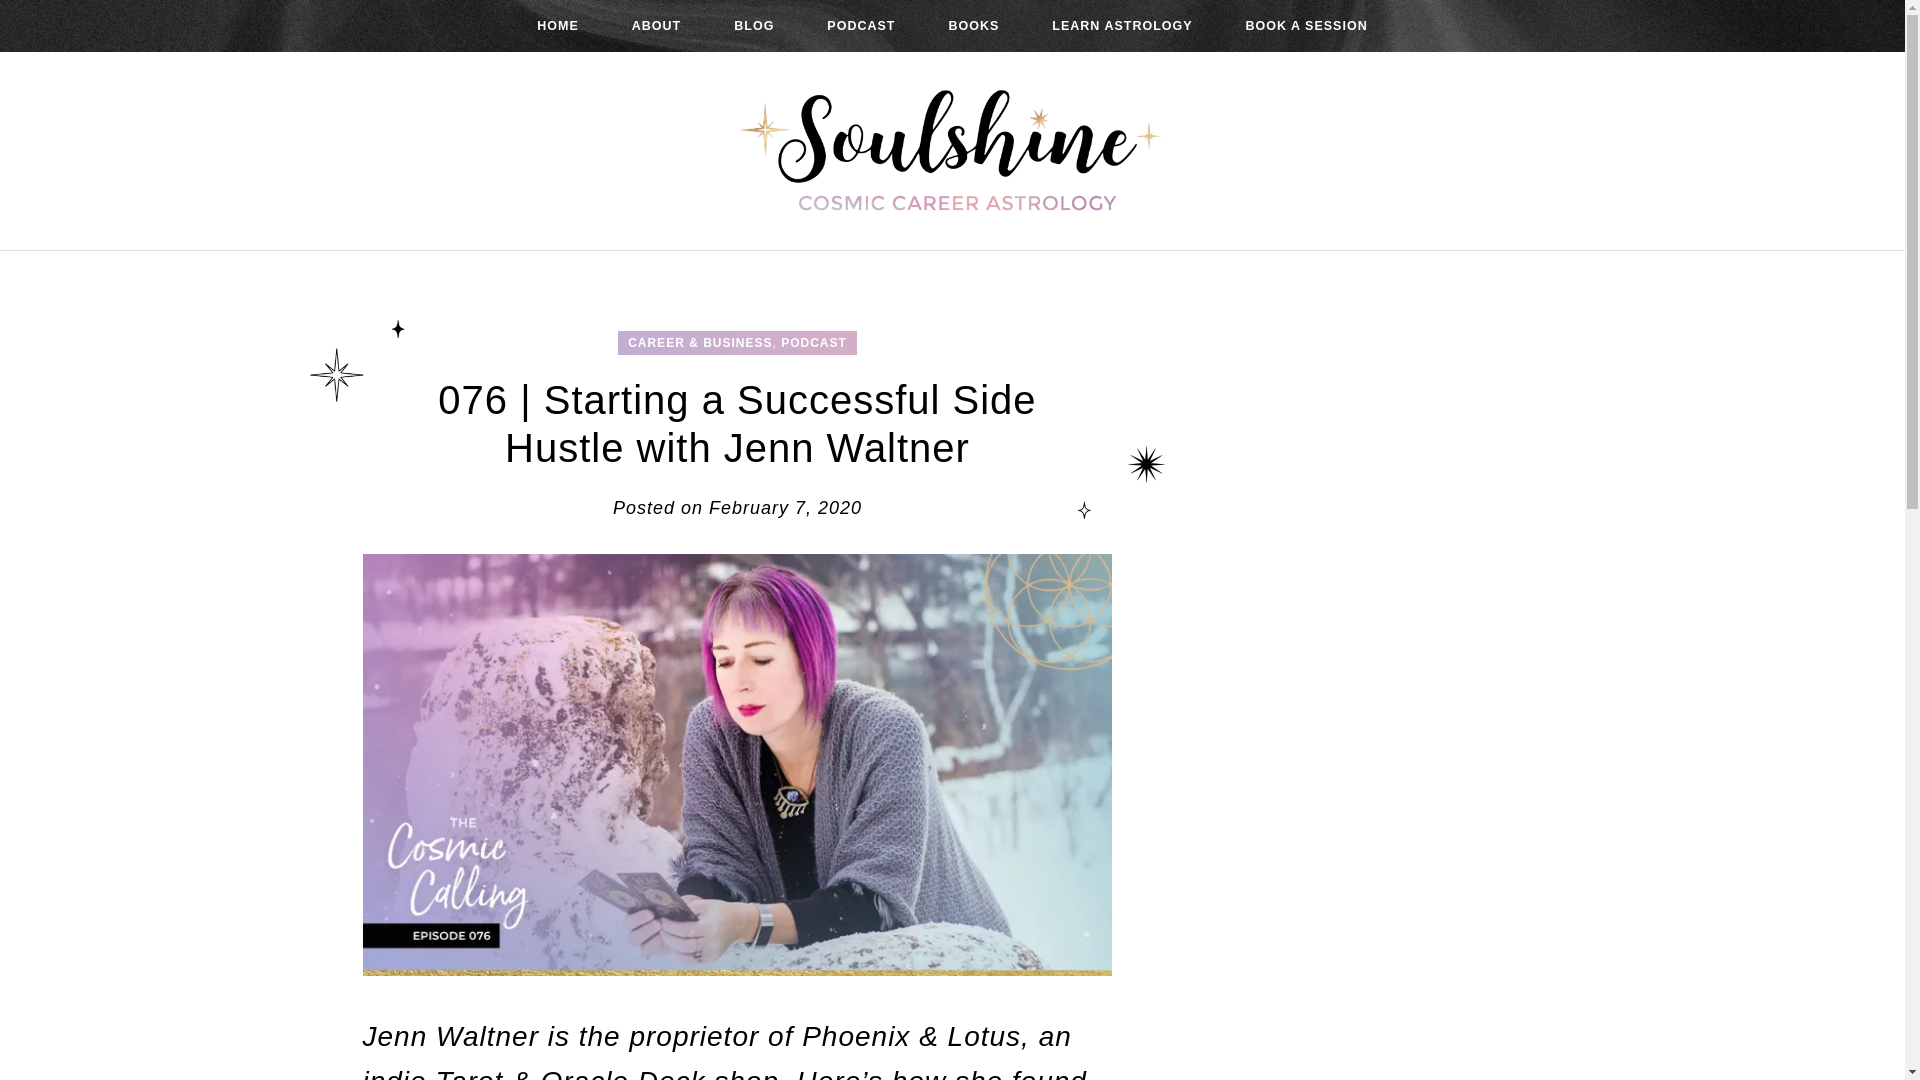 This screenshot has width=1920, height=1080. Describe the element at coordinates (973, 26) in the screenshot. I see `BOOKS` at that location.